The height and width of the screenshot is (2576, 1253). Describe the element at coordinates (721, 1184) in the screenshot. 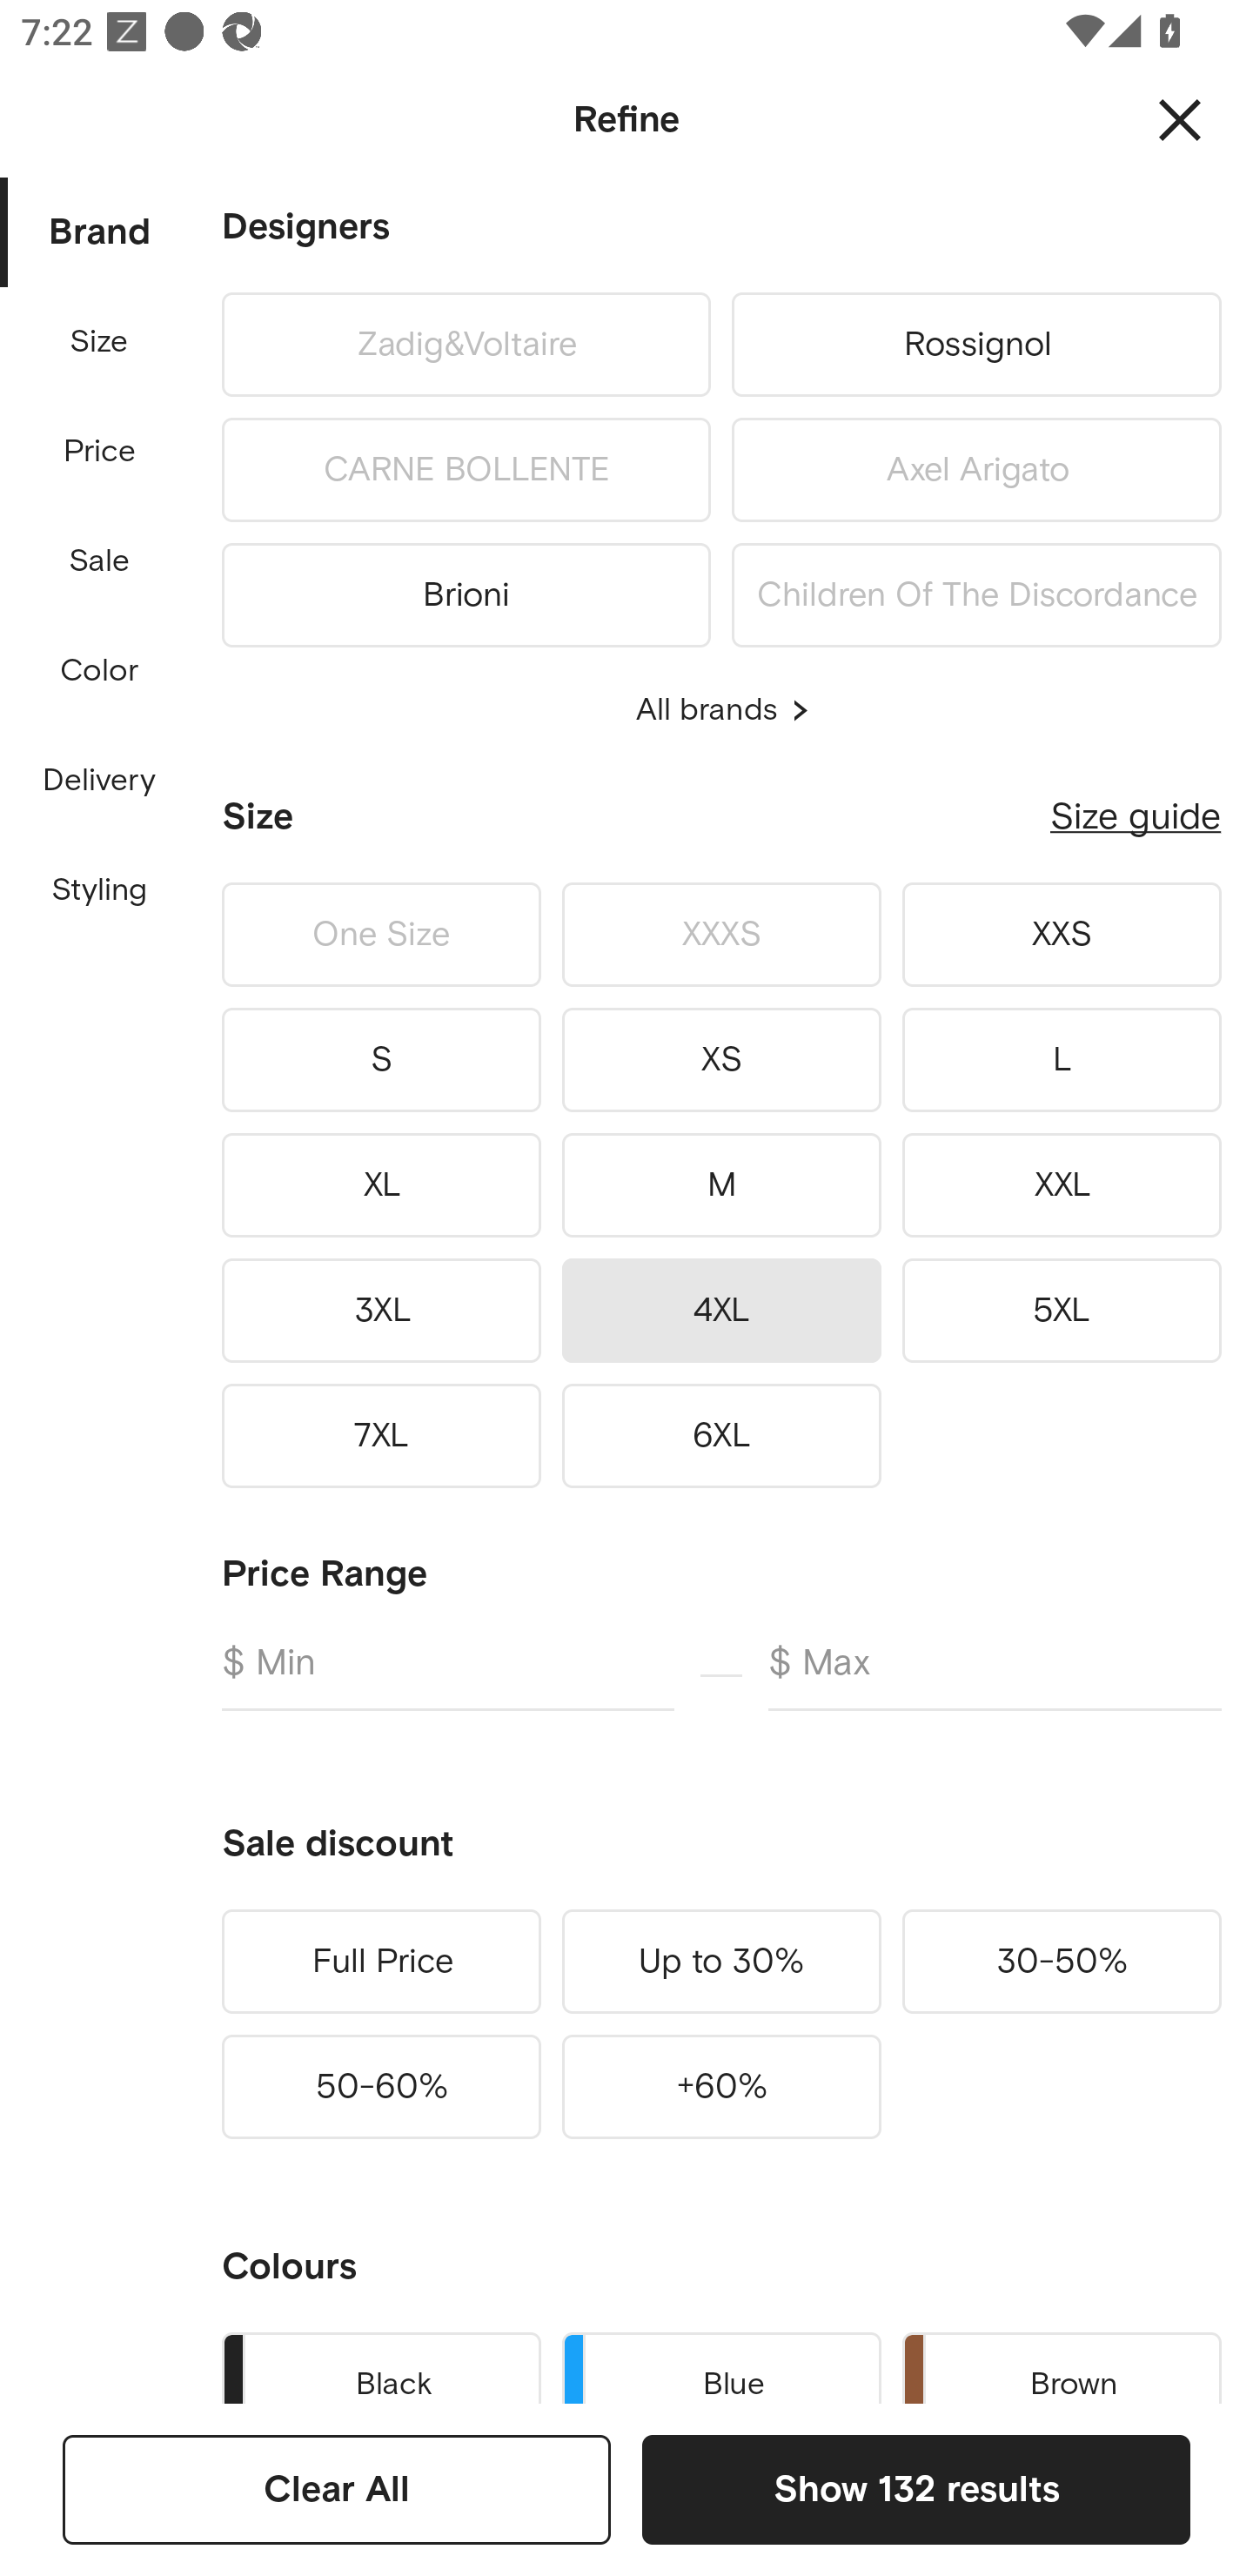

I see `M` at that location.